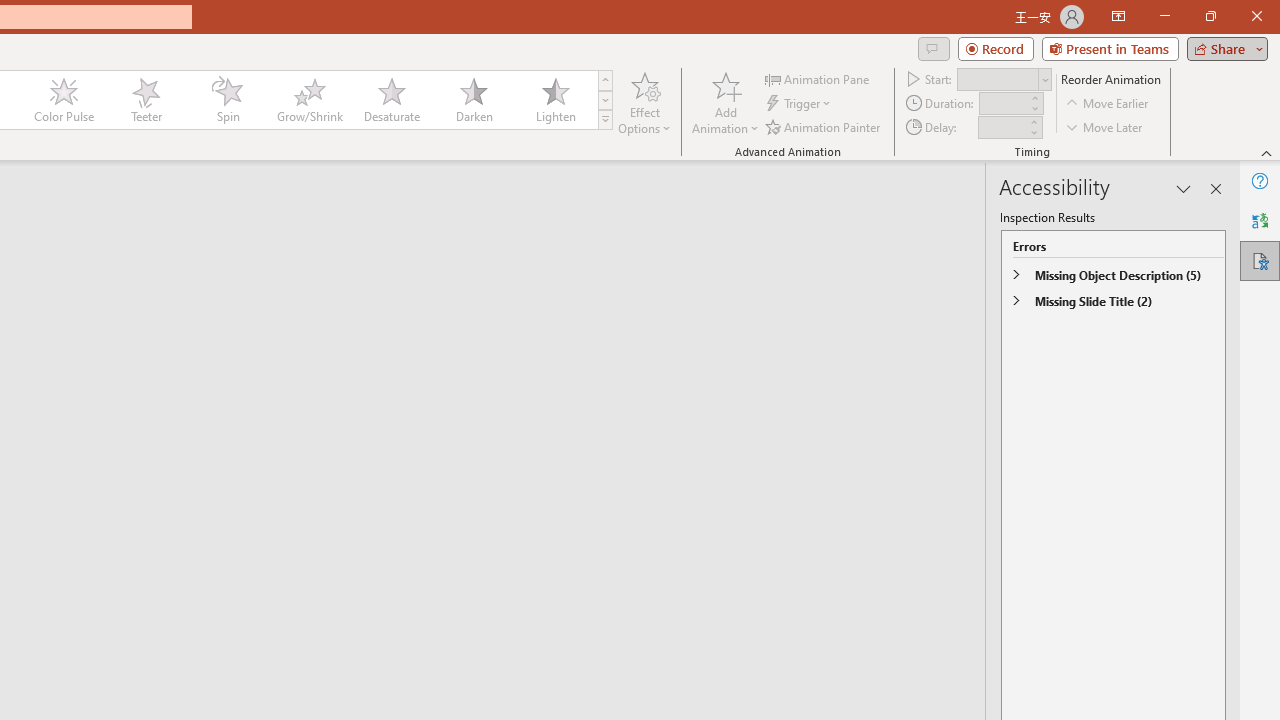 The image size is (1280, 720). Describe the element at coordinates (473, 100) in the screenshot. I see `Darken` at that location.